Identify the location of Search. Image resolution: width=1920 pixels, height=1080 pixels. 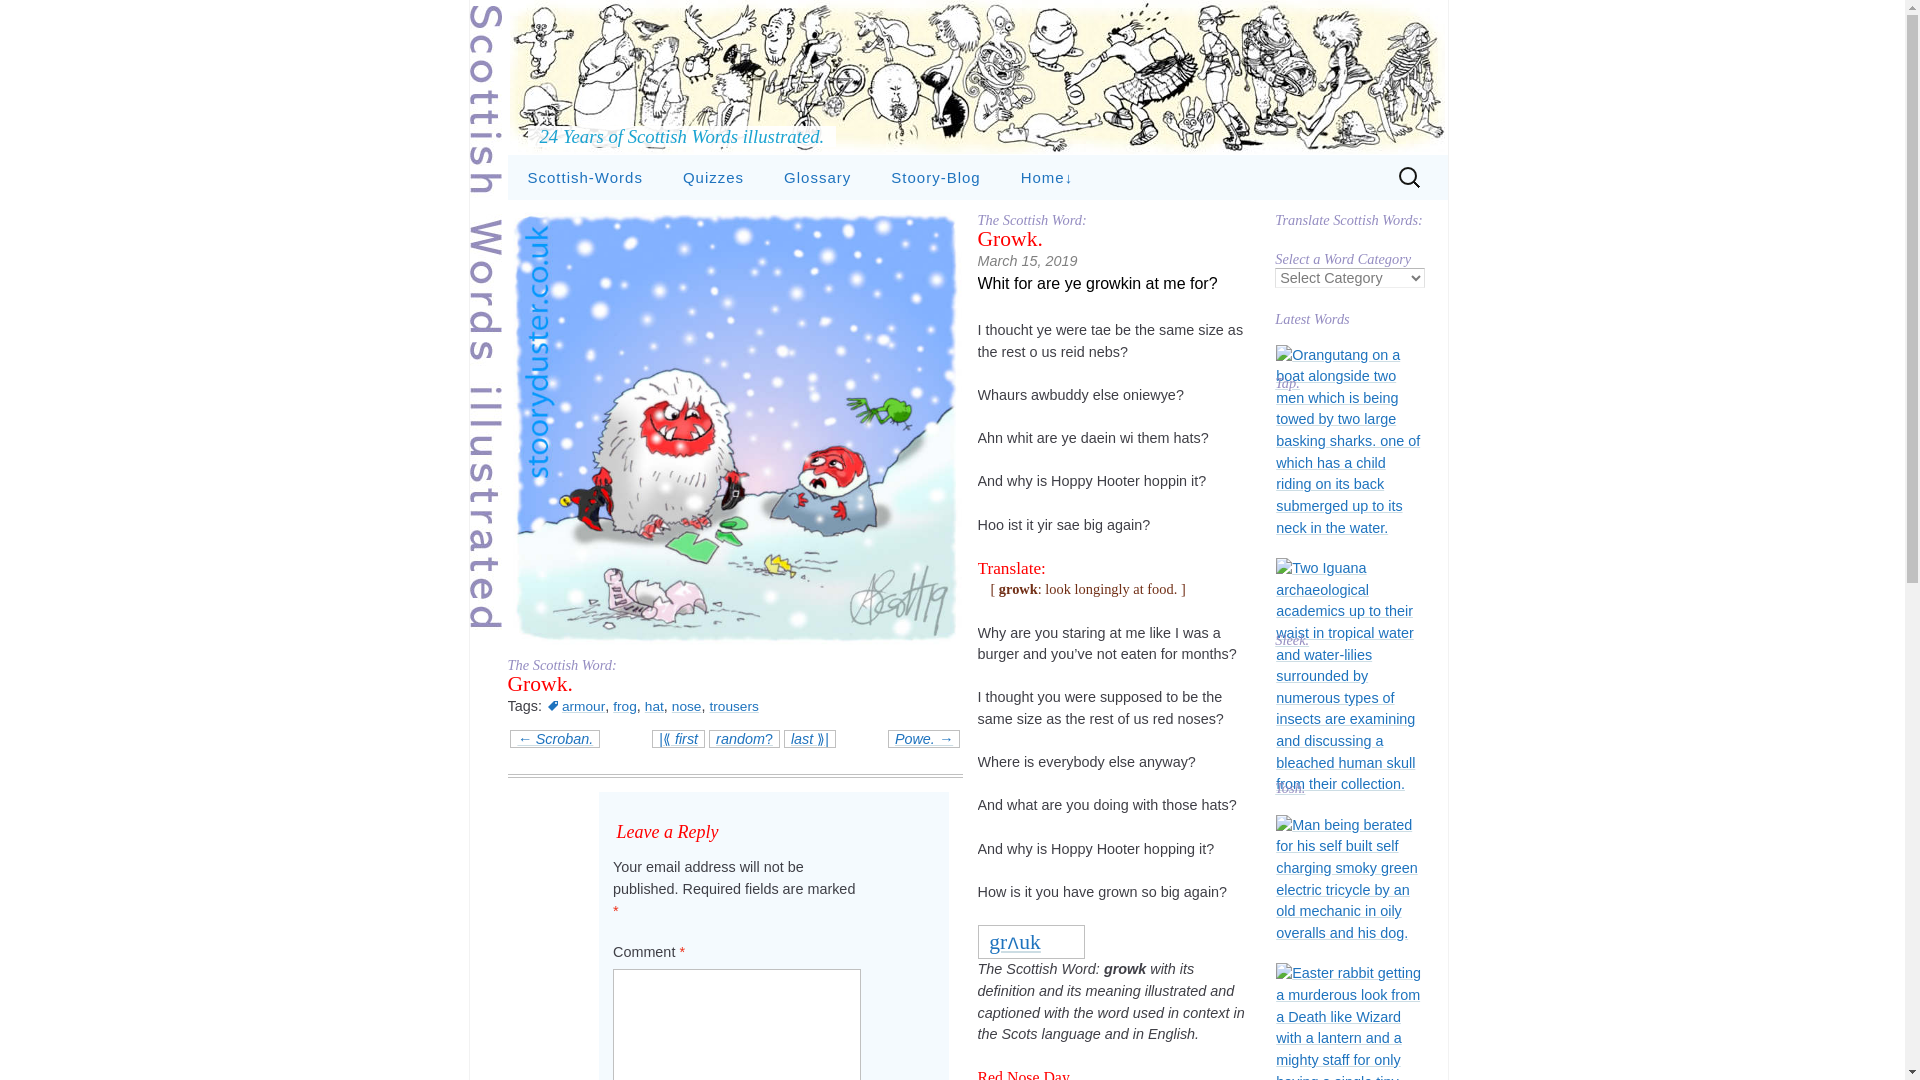
(24, 18).